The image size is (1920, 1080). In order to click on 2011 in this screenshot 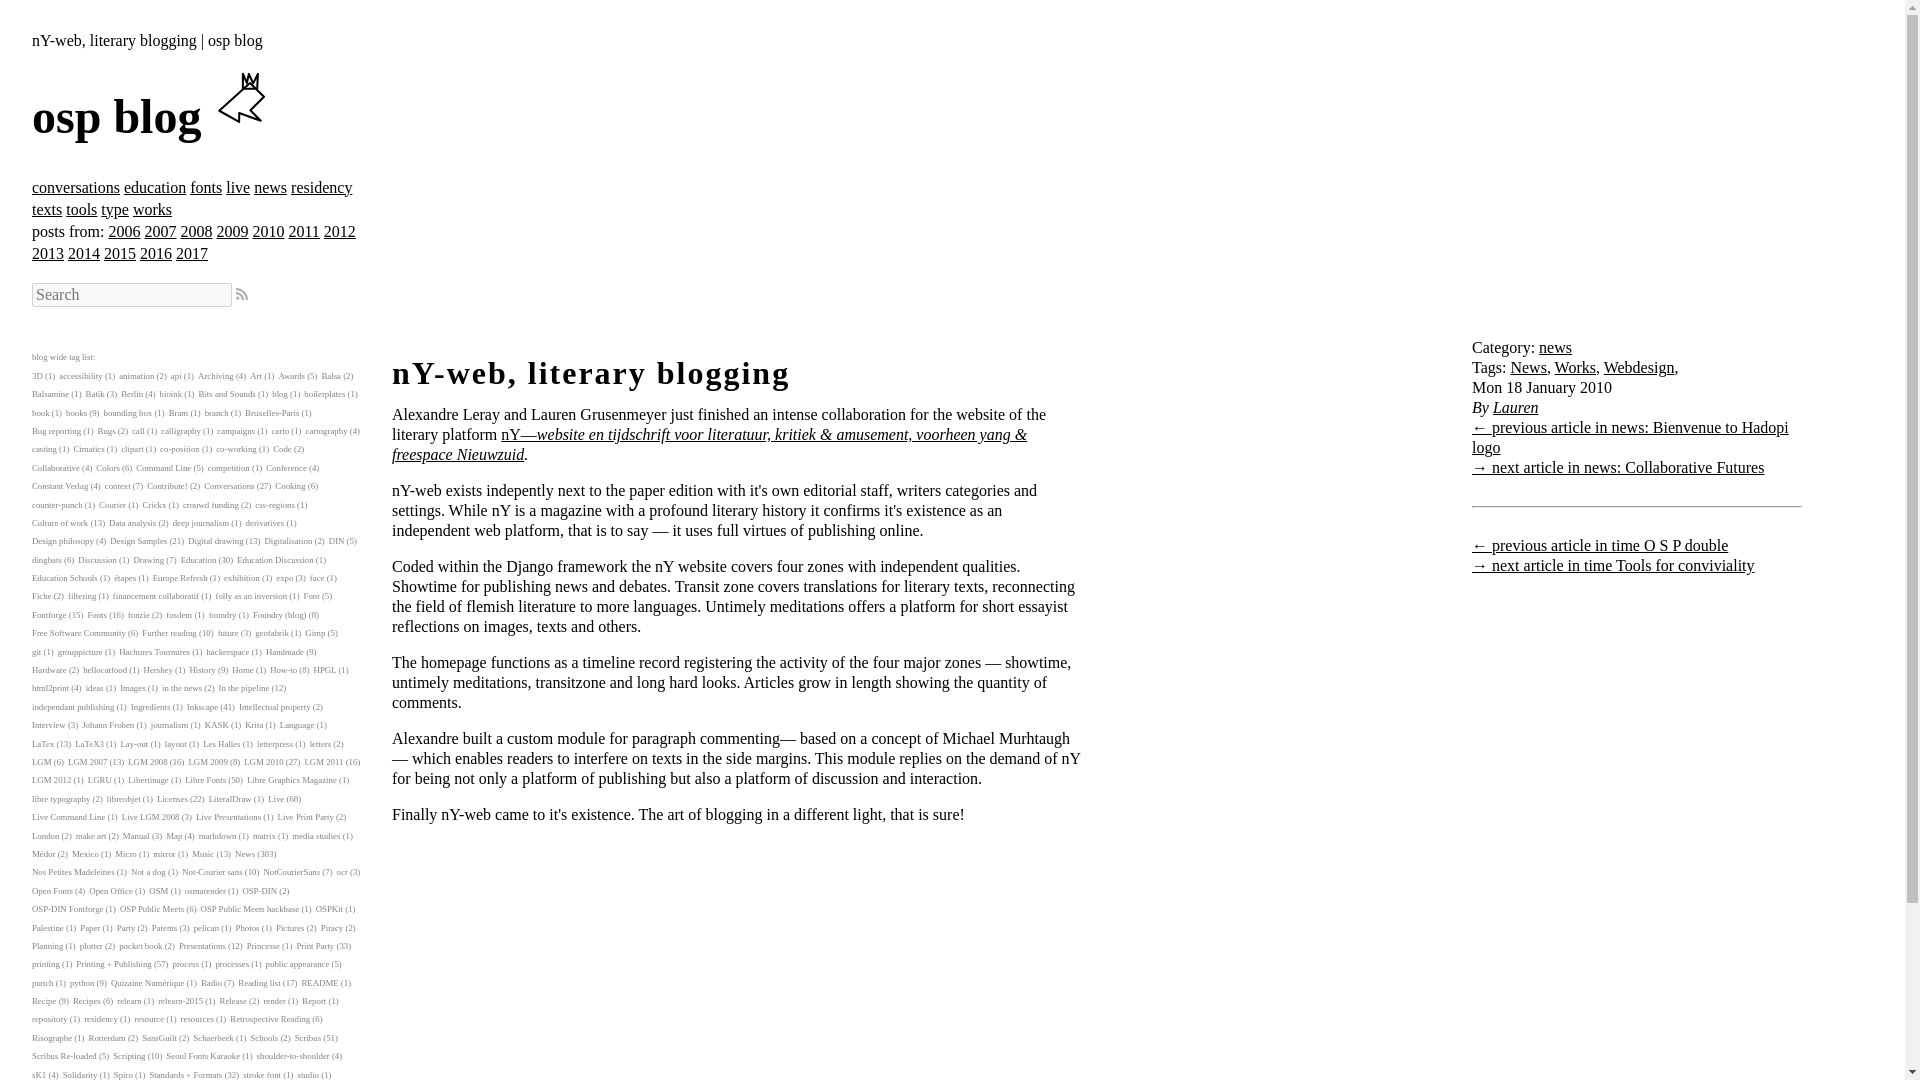, I will do `click(303, 230)`.